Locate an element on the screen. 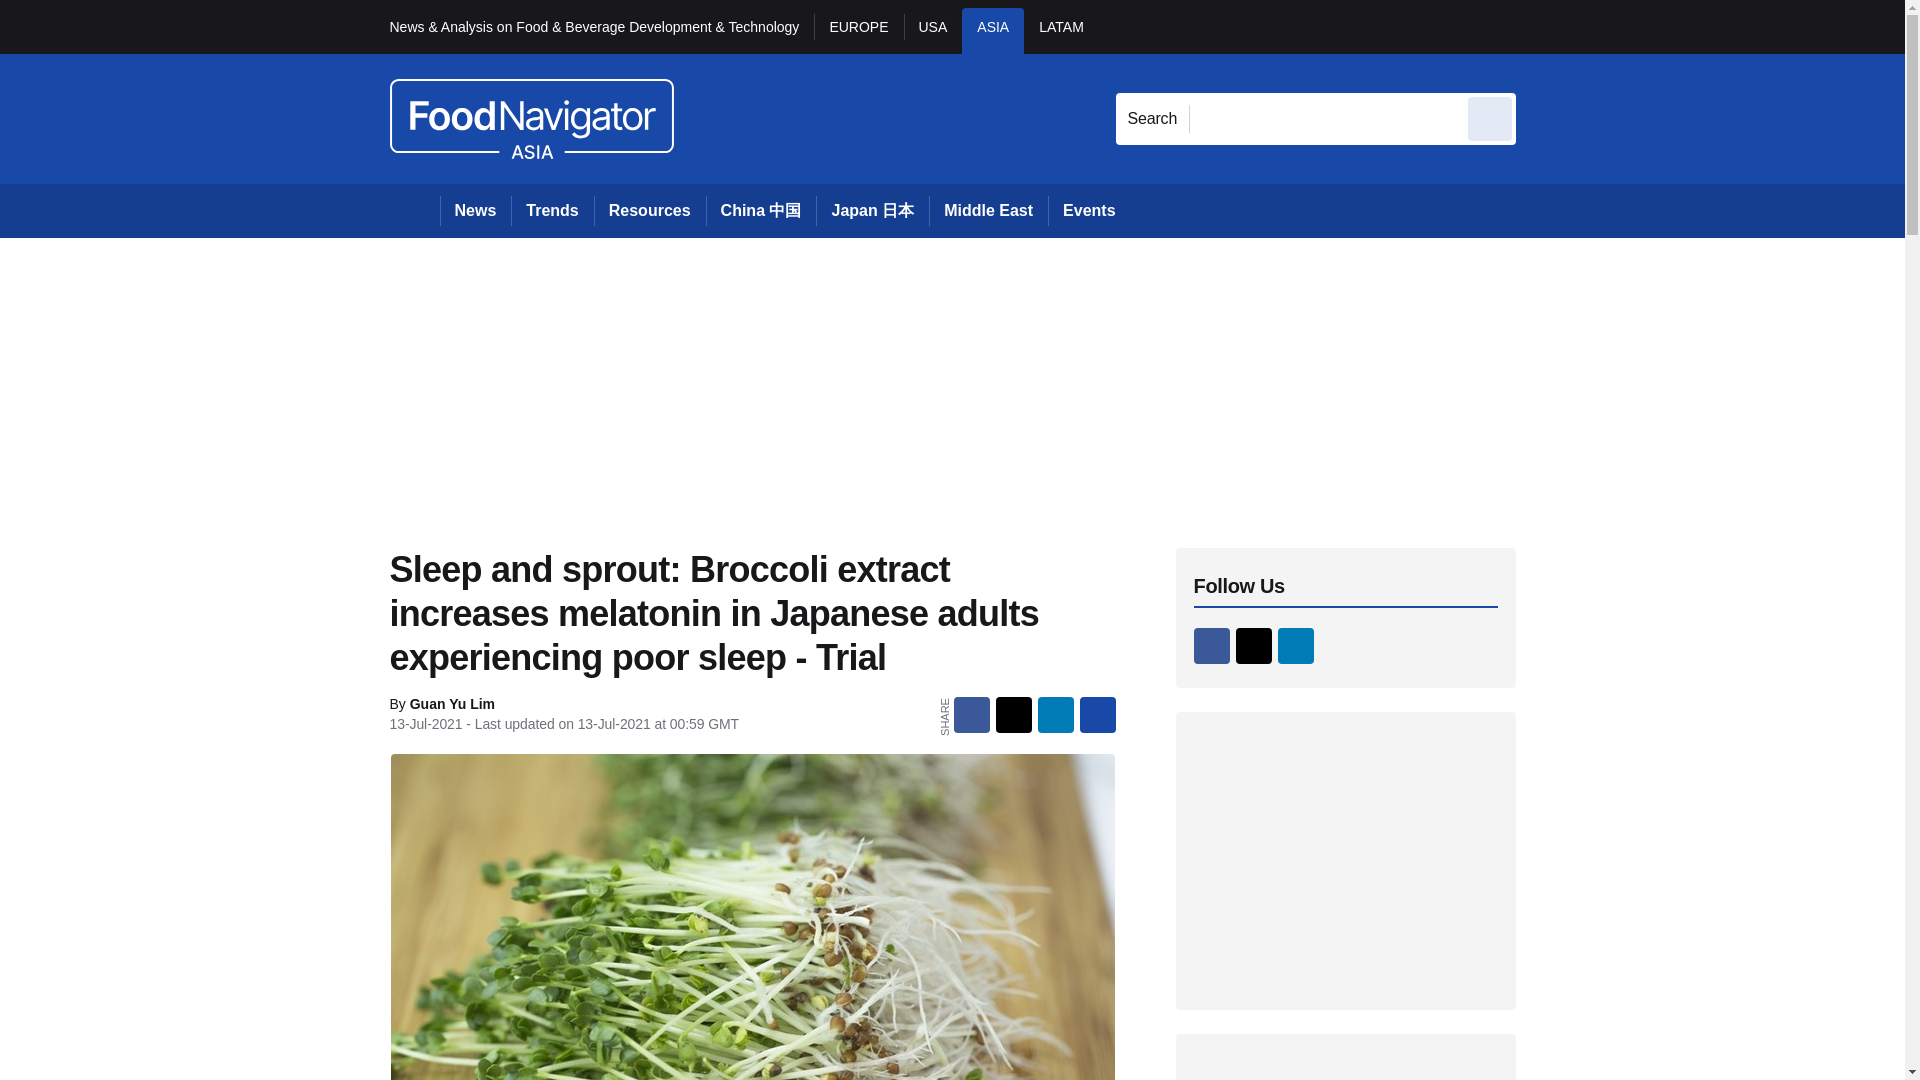 This screenshot has width=1920, height=1080. ASIA is located at coordinates (992, 30).